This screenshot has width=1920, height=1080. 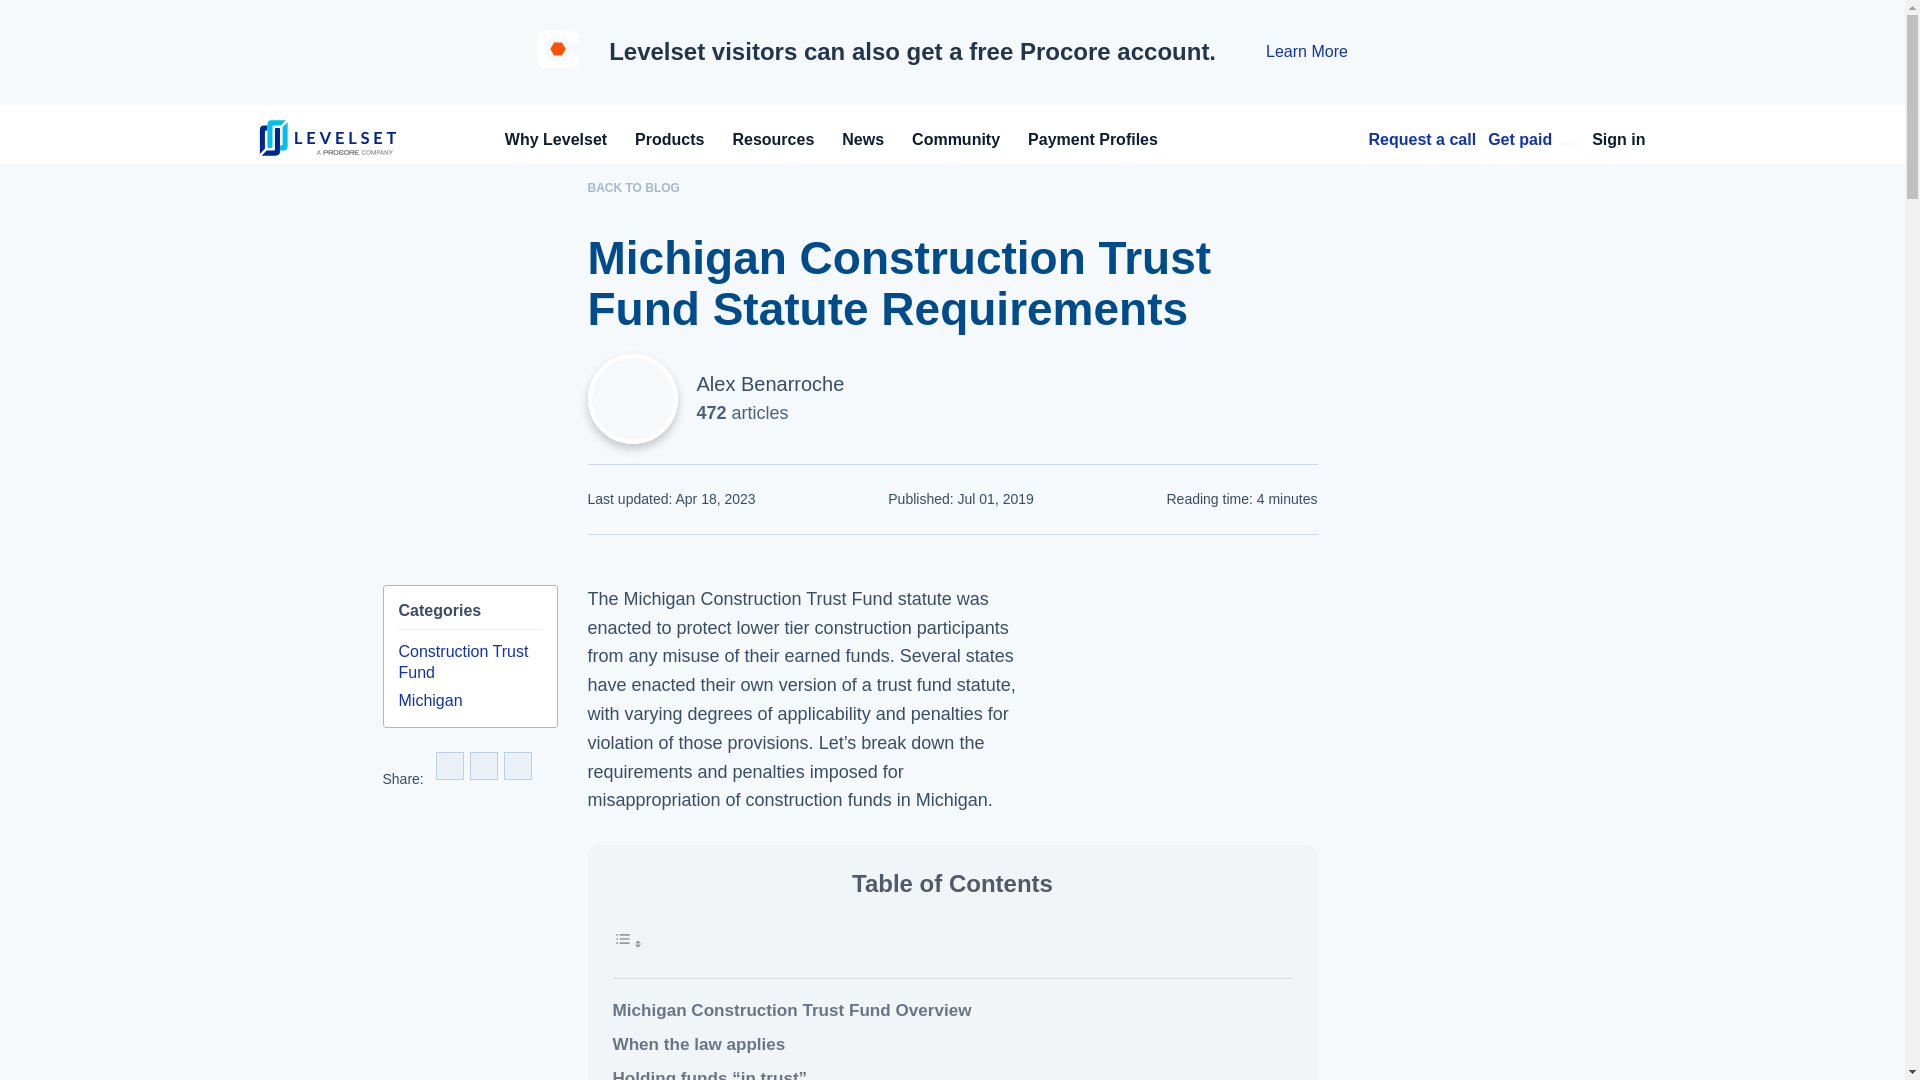 I want to click on Learn More, so click(x=1306, y=52).